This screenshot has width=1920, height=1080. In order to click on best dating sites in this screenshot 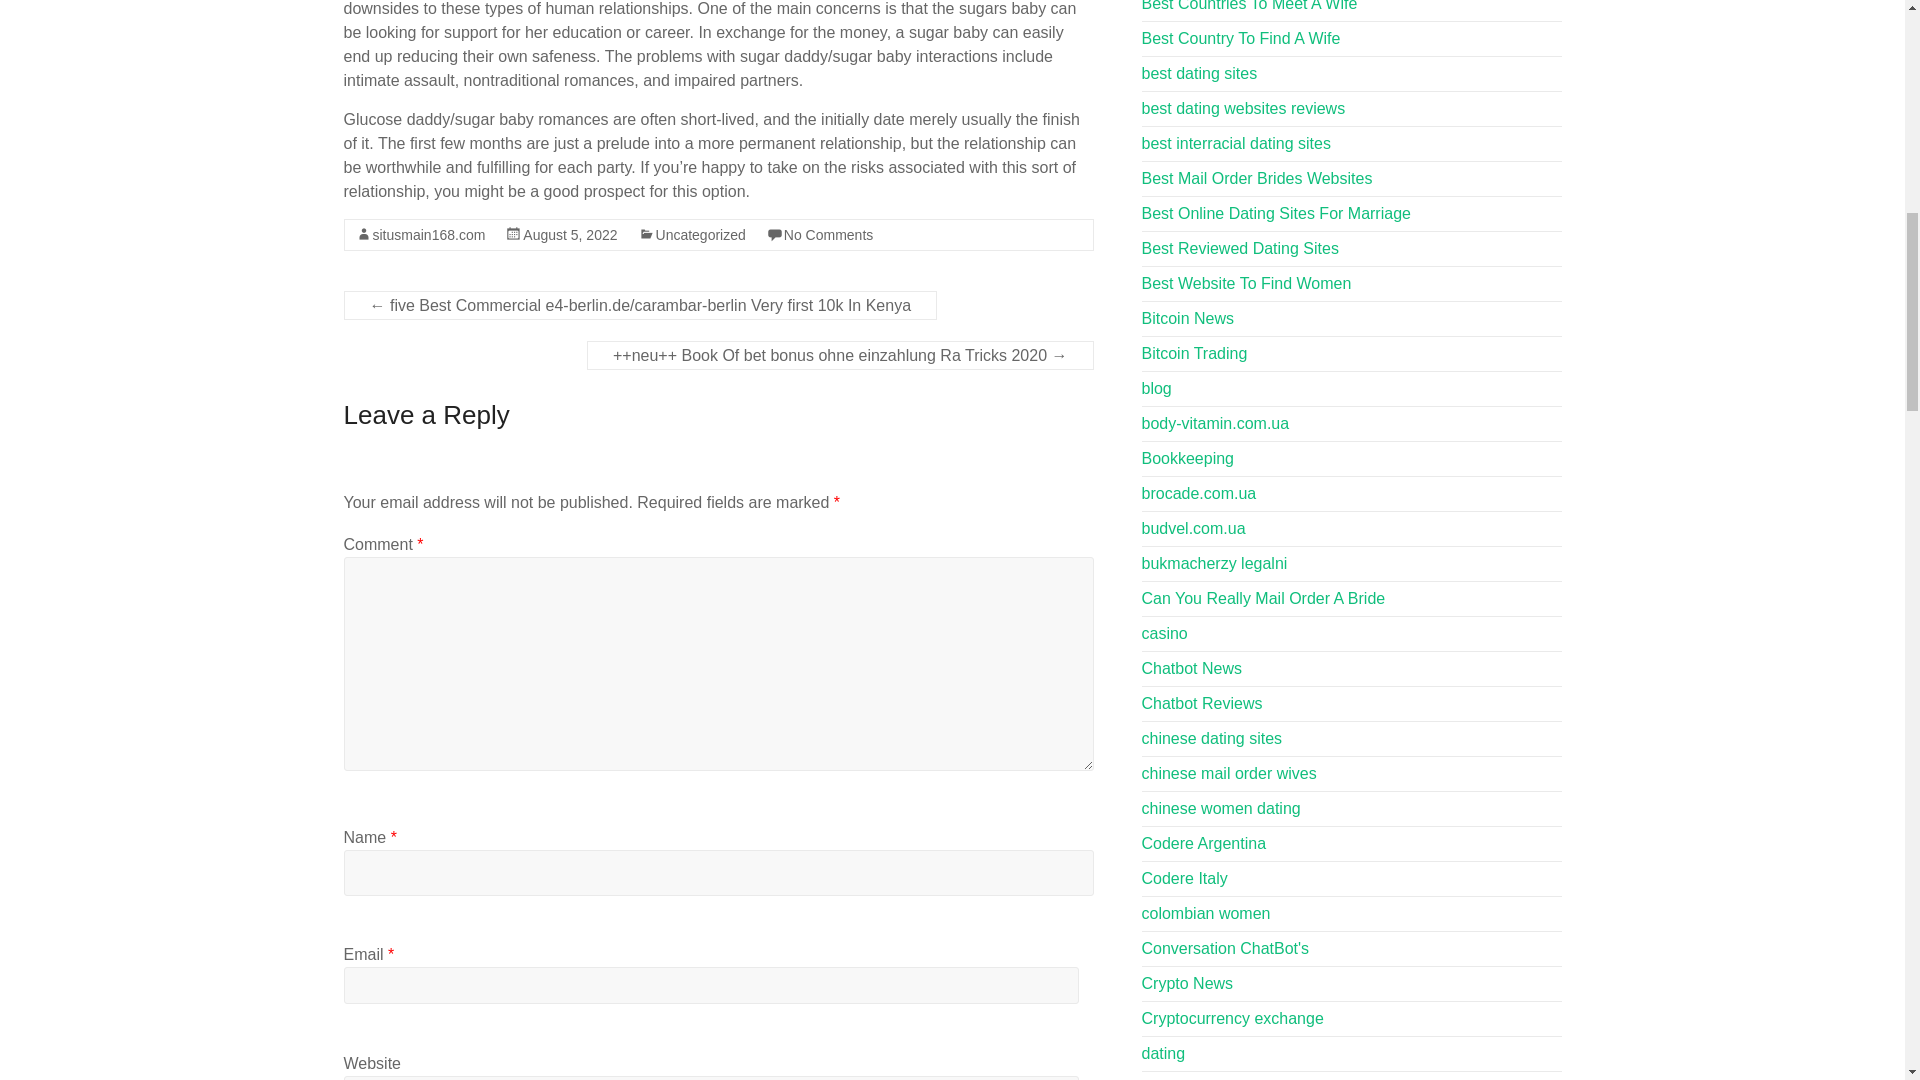, I will do `click(1200, 73)`.